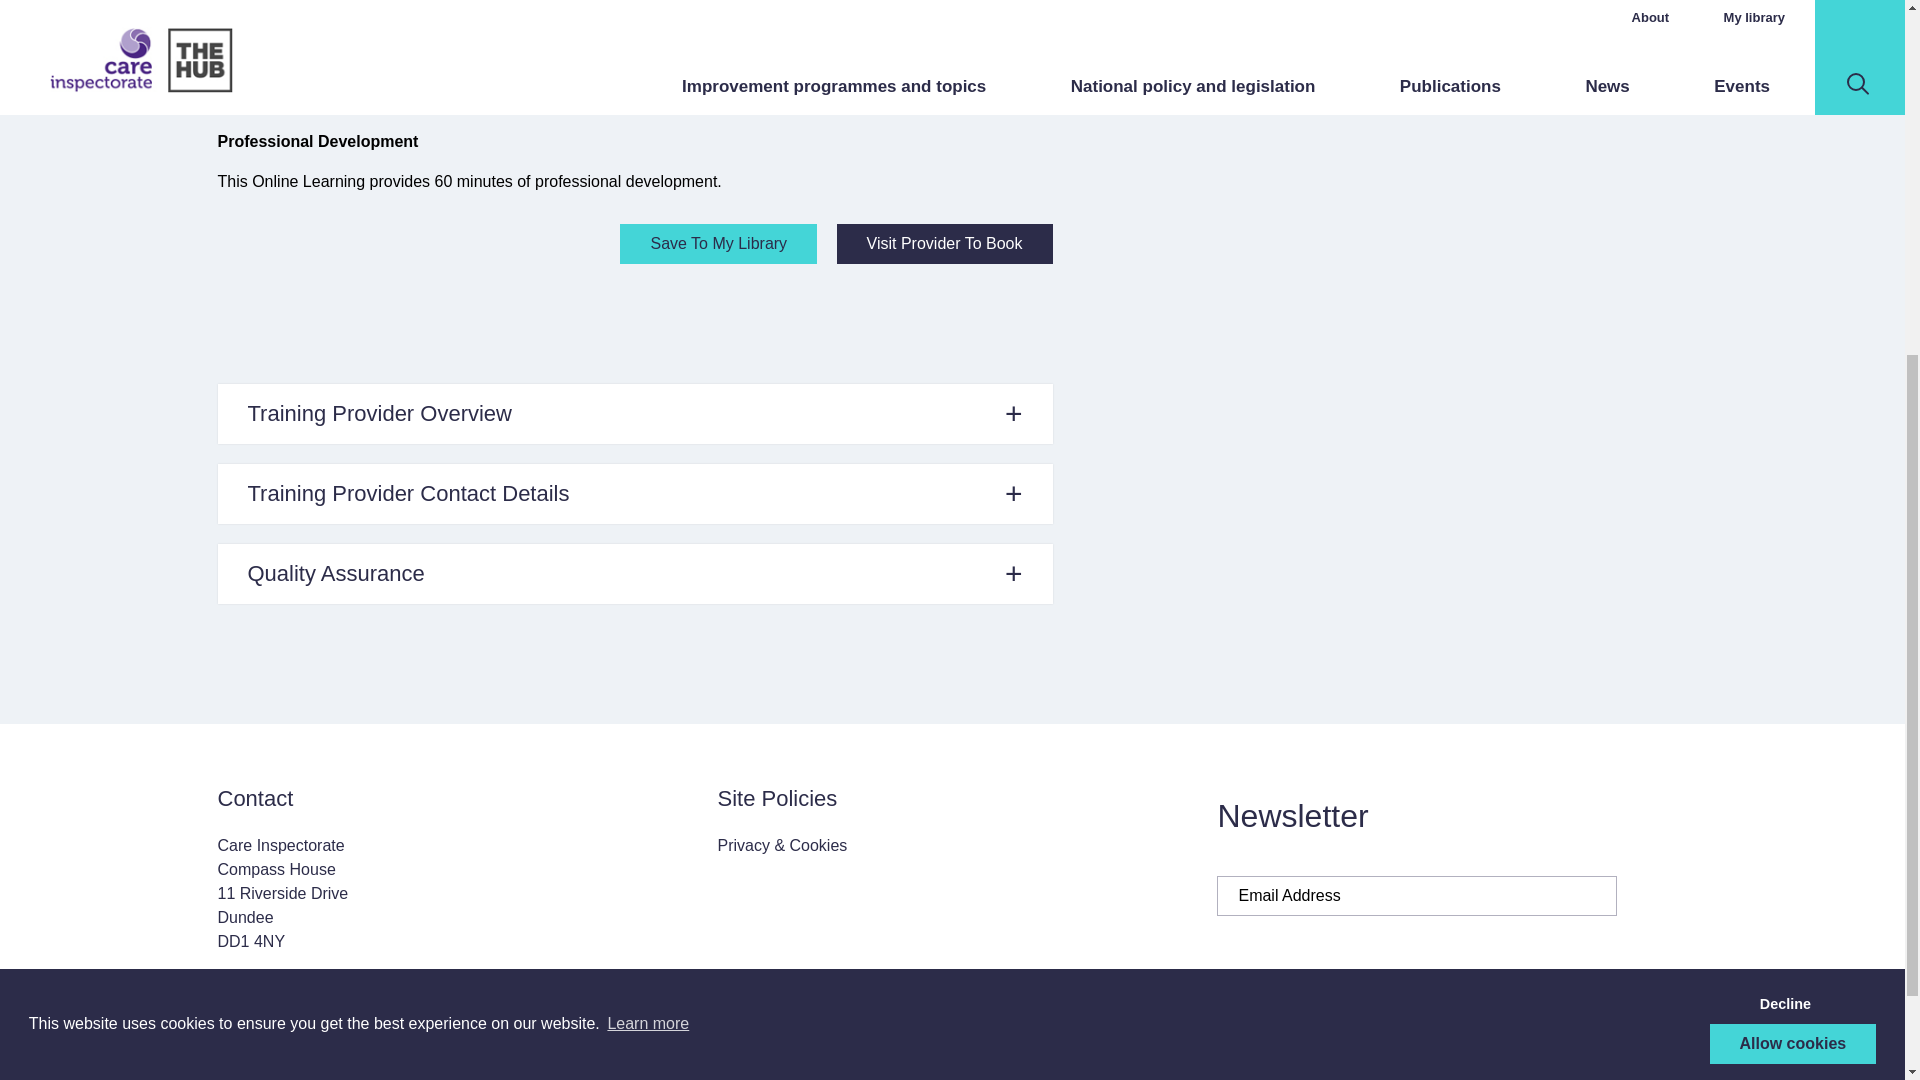  I want to click on Site Policies, so click(776, 798).